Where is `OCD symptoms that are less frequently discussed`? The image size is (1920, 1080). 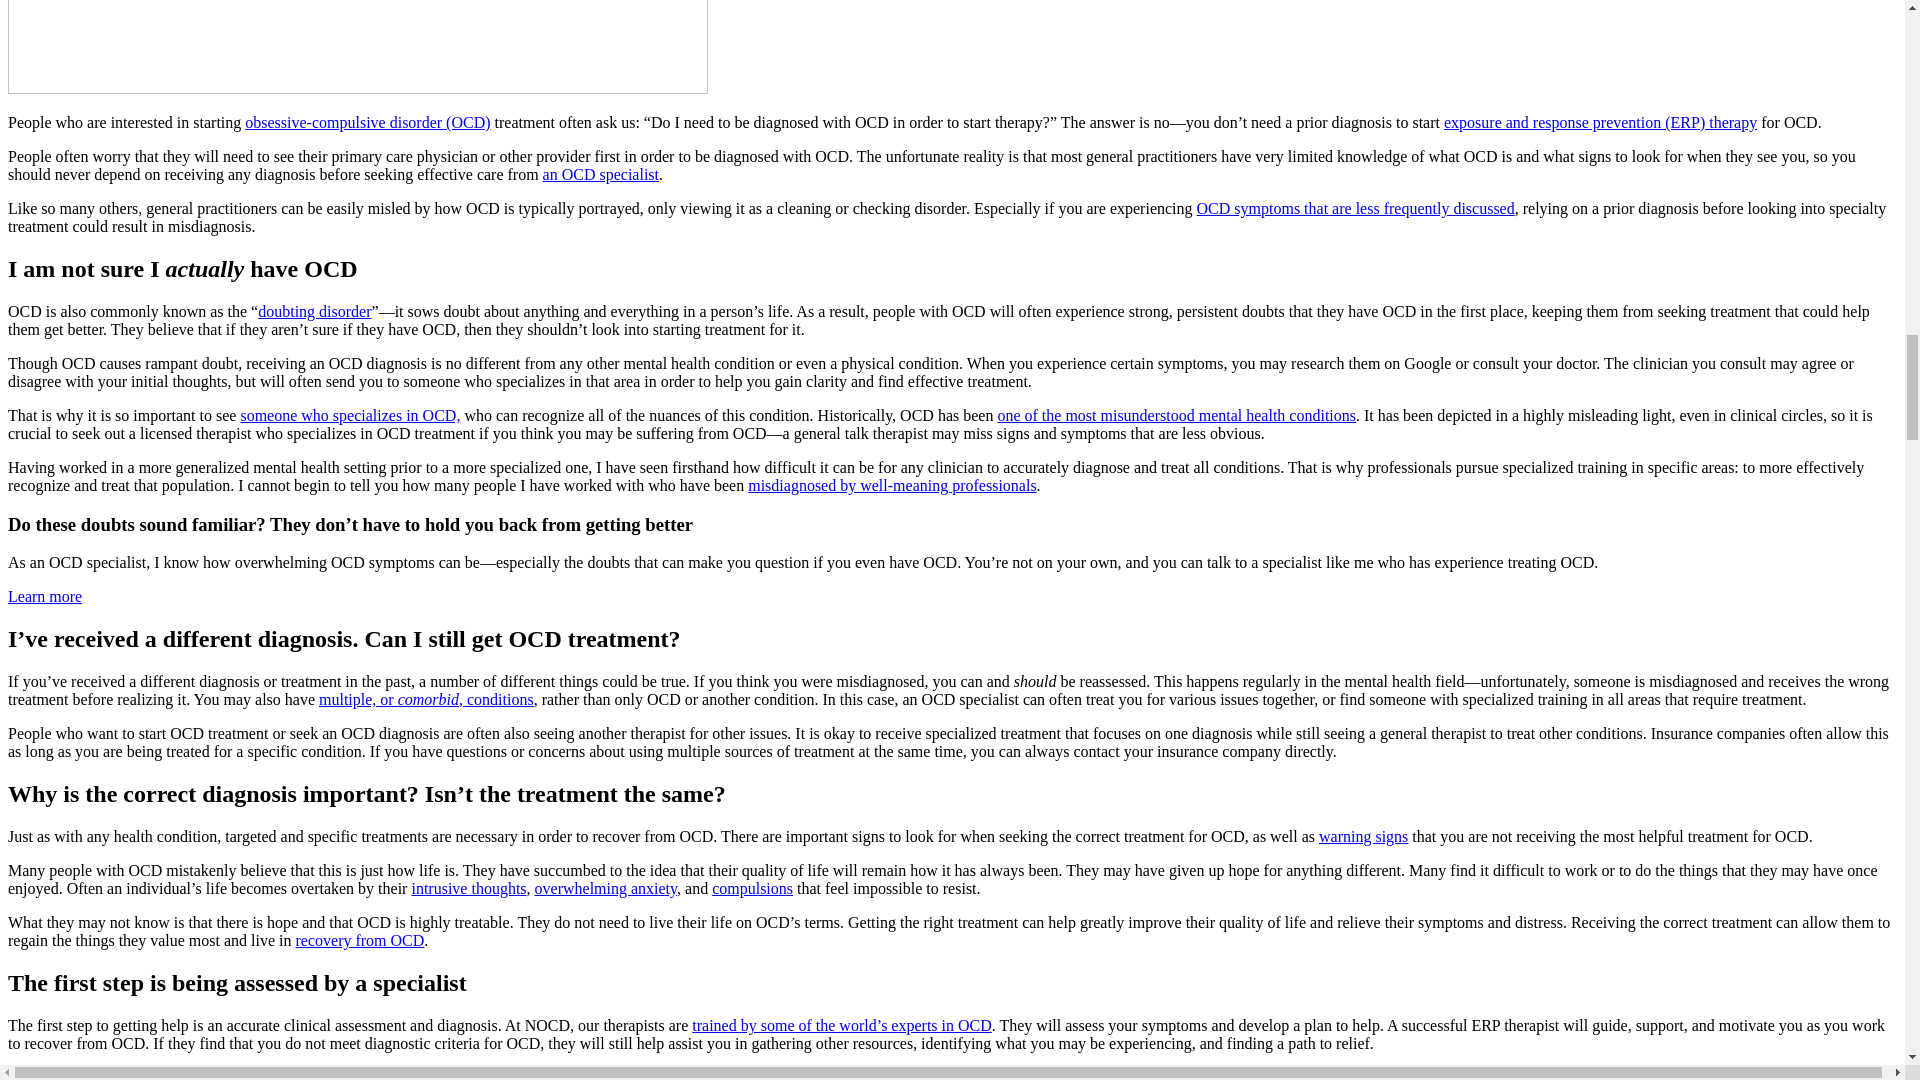
OCD symptoms that are less frequently discussed is located at coordinates (1355, 208).